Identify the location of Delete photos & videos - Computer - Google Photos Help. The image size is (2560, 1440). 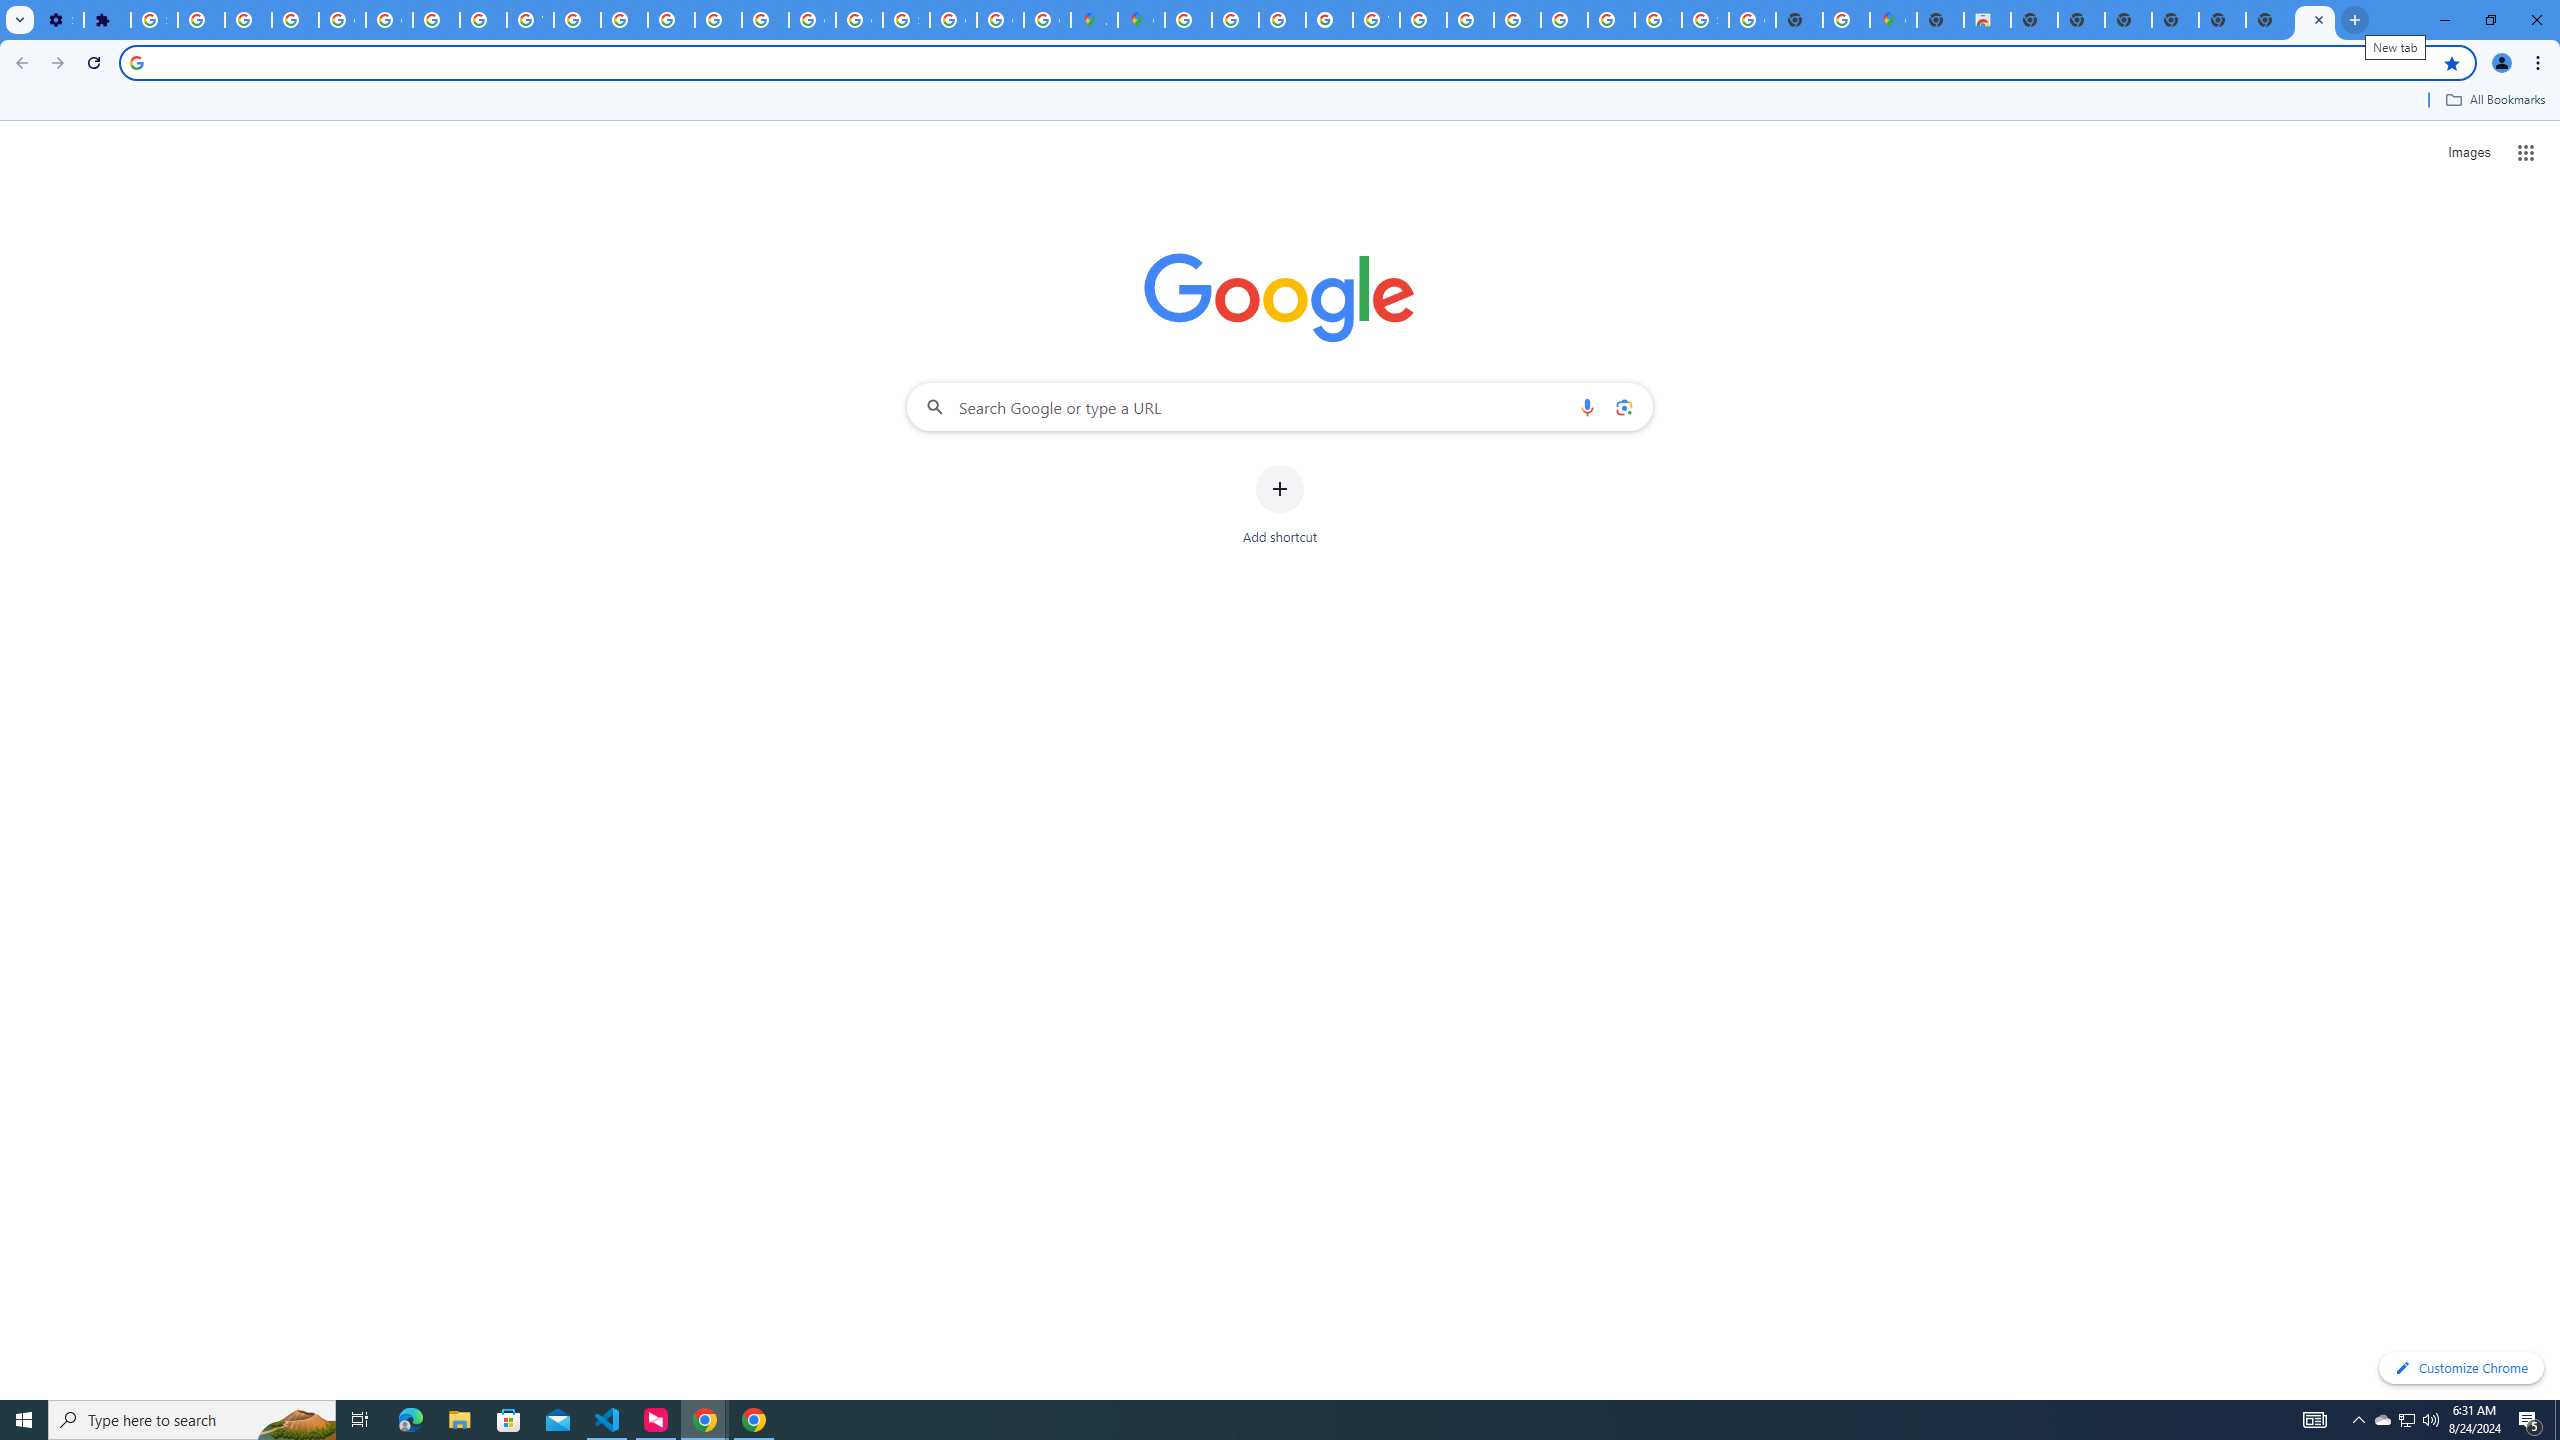
(200, 20).